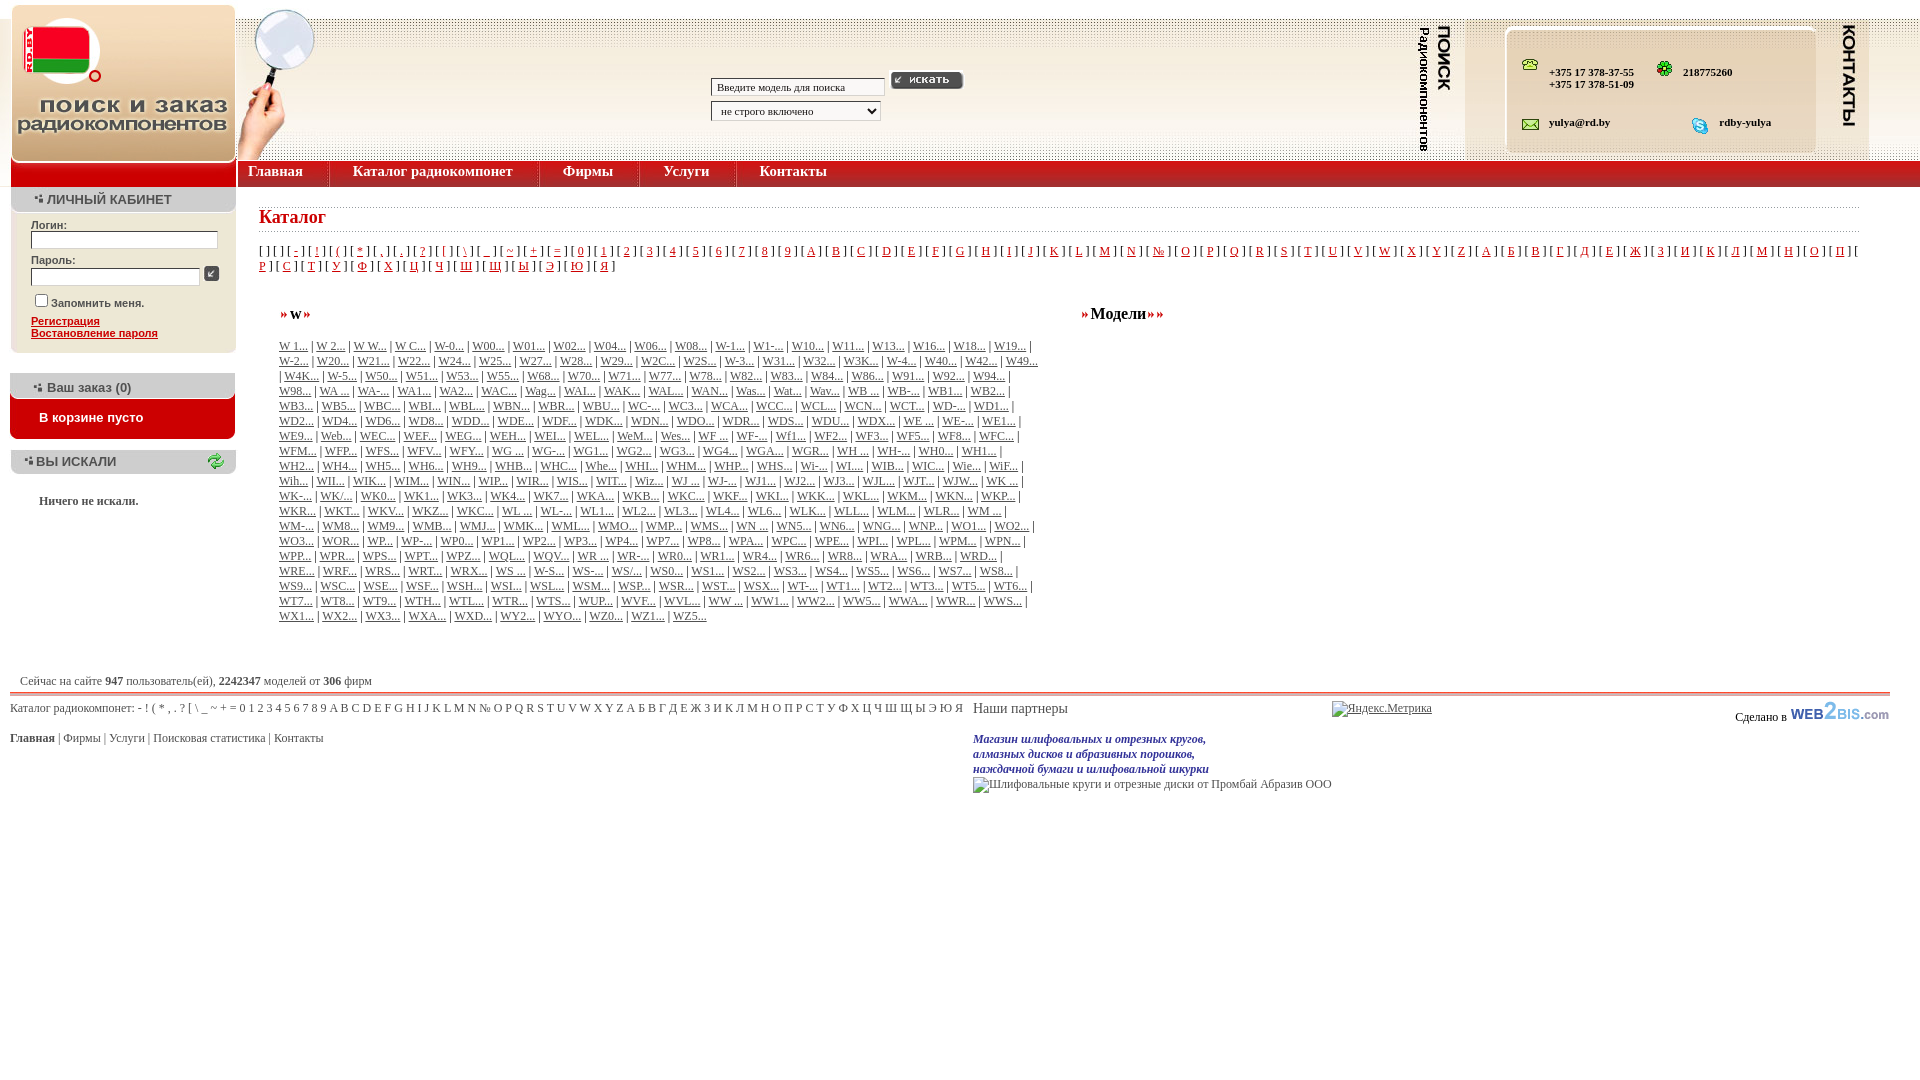 Image resolution: width=1920 pixels, height=1080 pixels. What do you see at coordinates (535, 361) in the screenshot?
I see `W27...` at bounding box center [535, 361].